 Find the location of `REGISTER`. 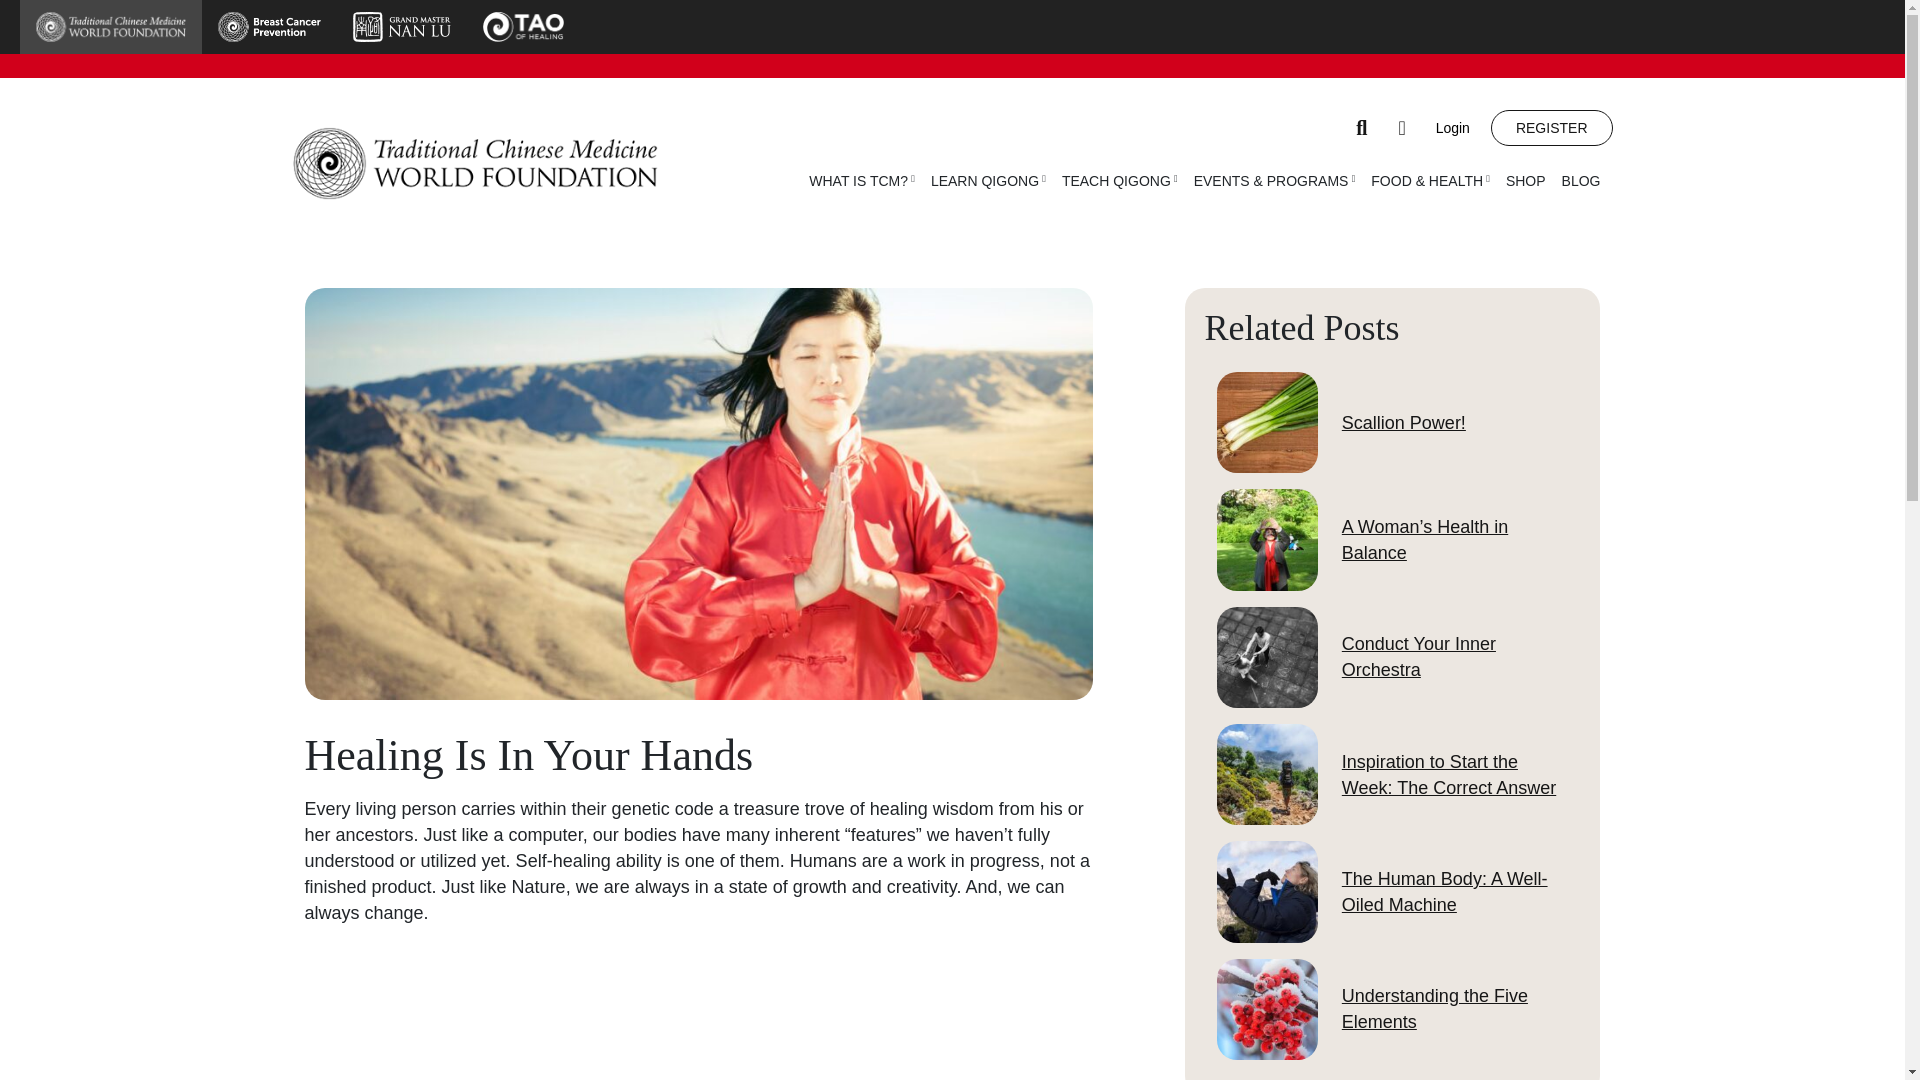

REGISTER is located at coordinates (1552, 128).